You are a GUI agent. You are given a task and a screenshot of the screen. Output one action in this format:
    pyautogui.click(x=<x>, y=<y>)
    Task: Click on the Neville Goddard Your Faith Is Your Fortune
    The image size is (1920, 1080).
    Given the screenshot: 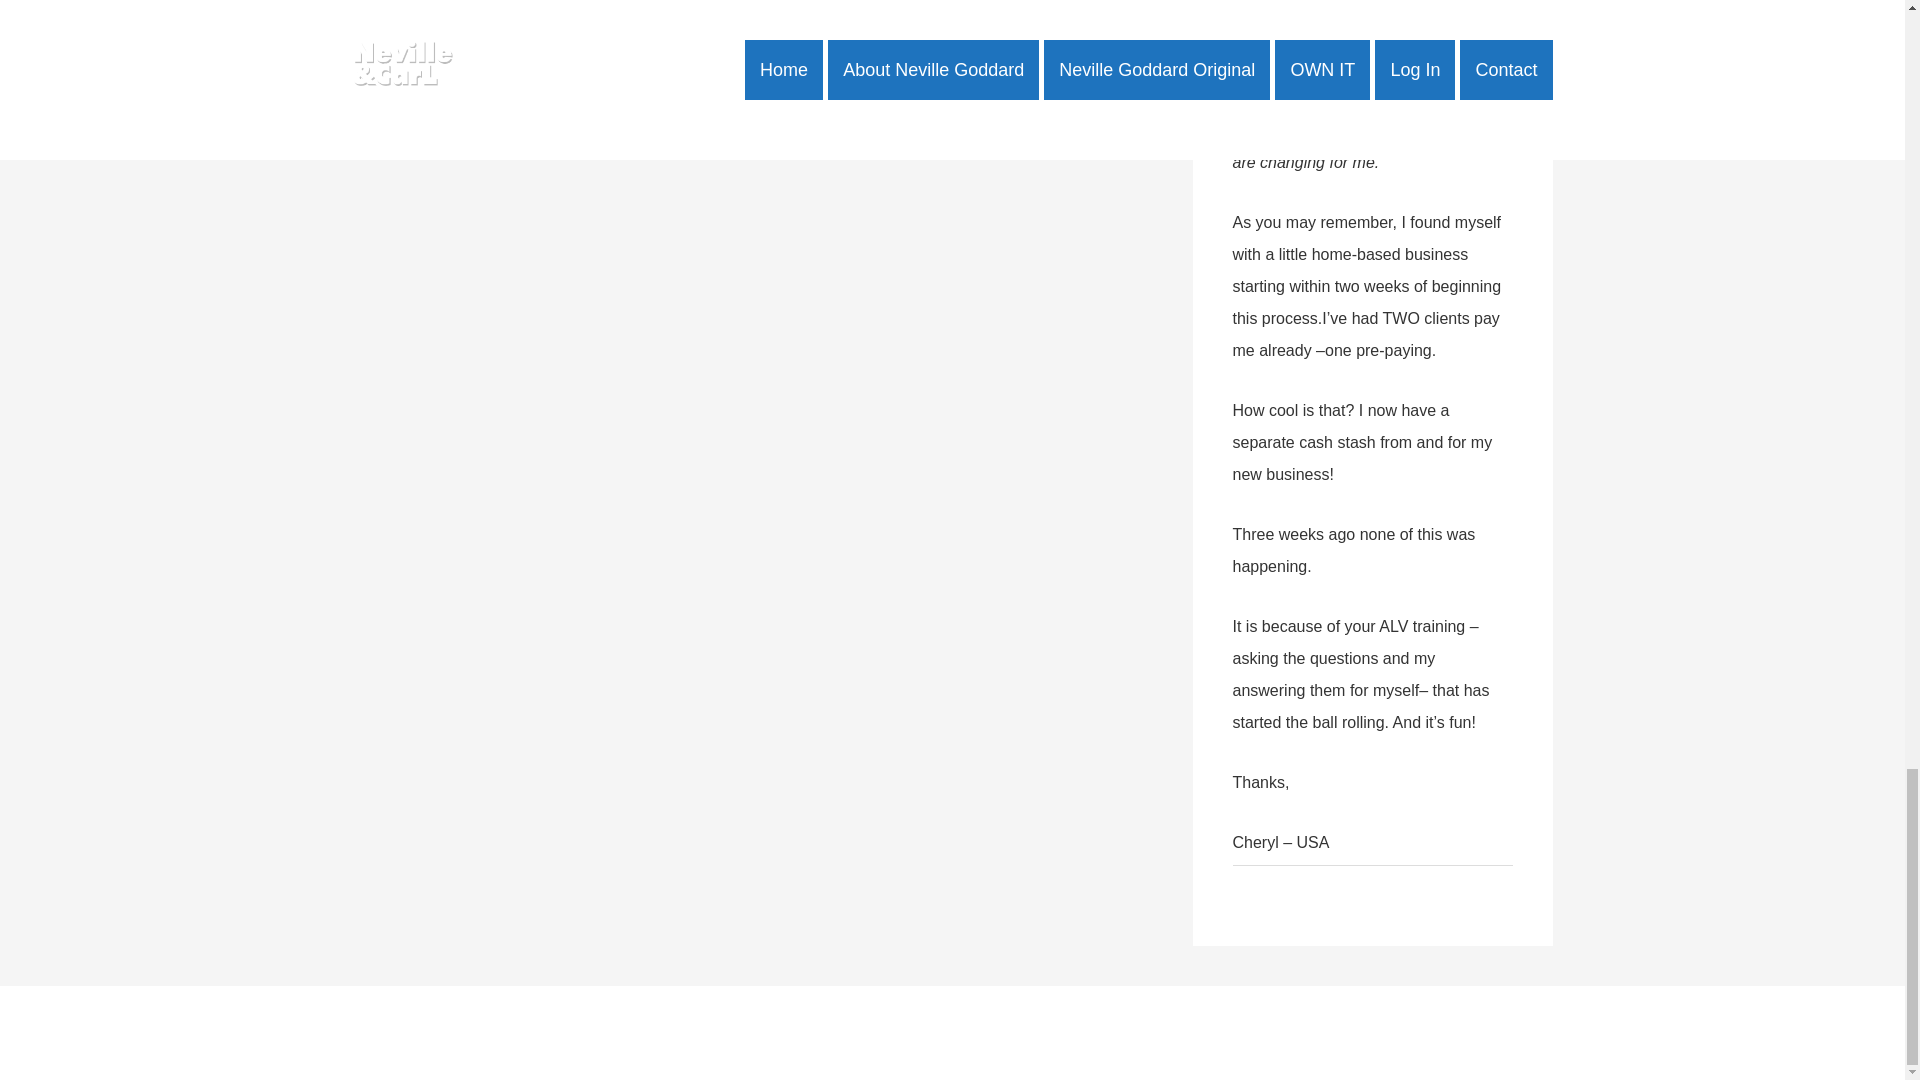 What is the action you would take?
    pyautogui.click(x=656, y=93)
    